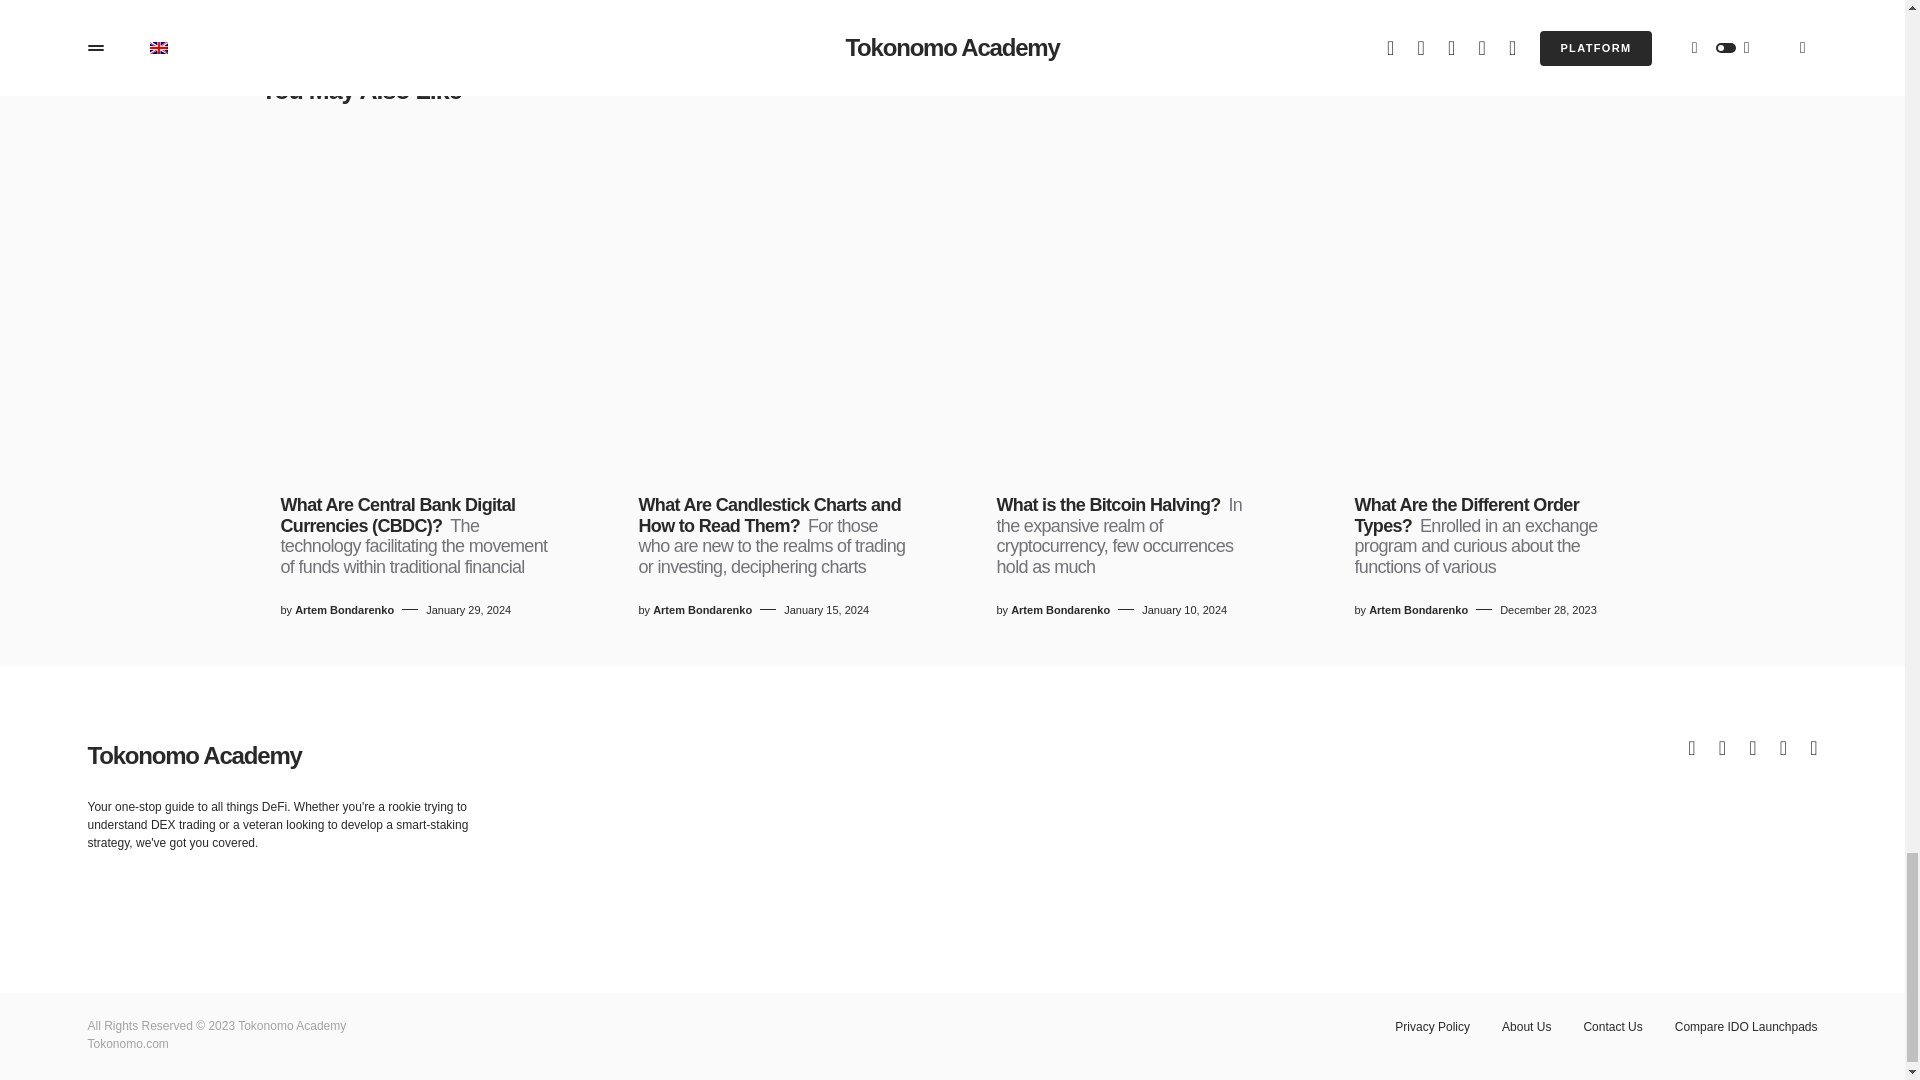  Describe the element at coordinates (344, 610) in the screenshot. I see `View all posts by Artem Bondarenko` at that location.